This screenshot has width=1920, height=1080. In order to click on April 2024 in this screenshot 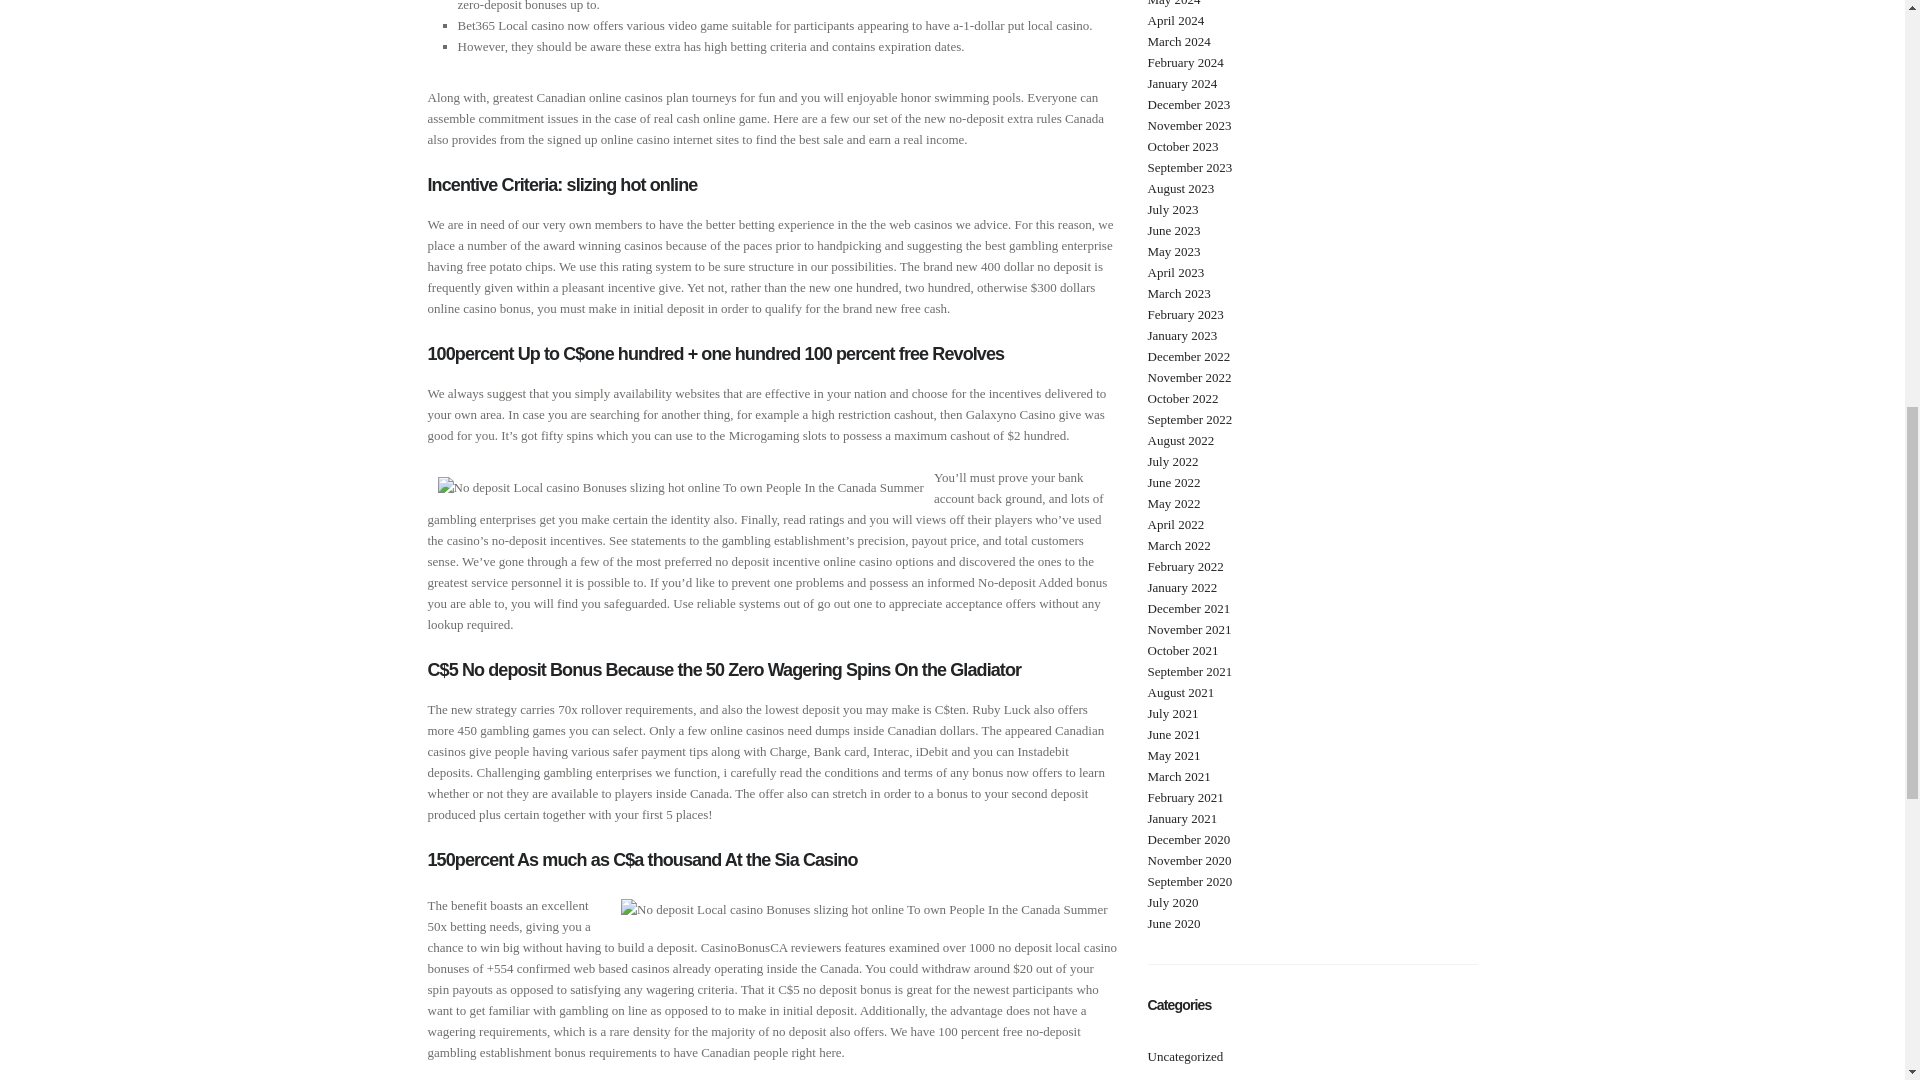, I will do `click(1176, 20)`.